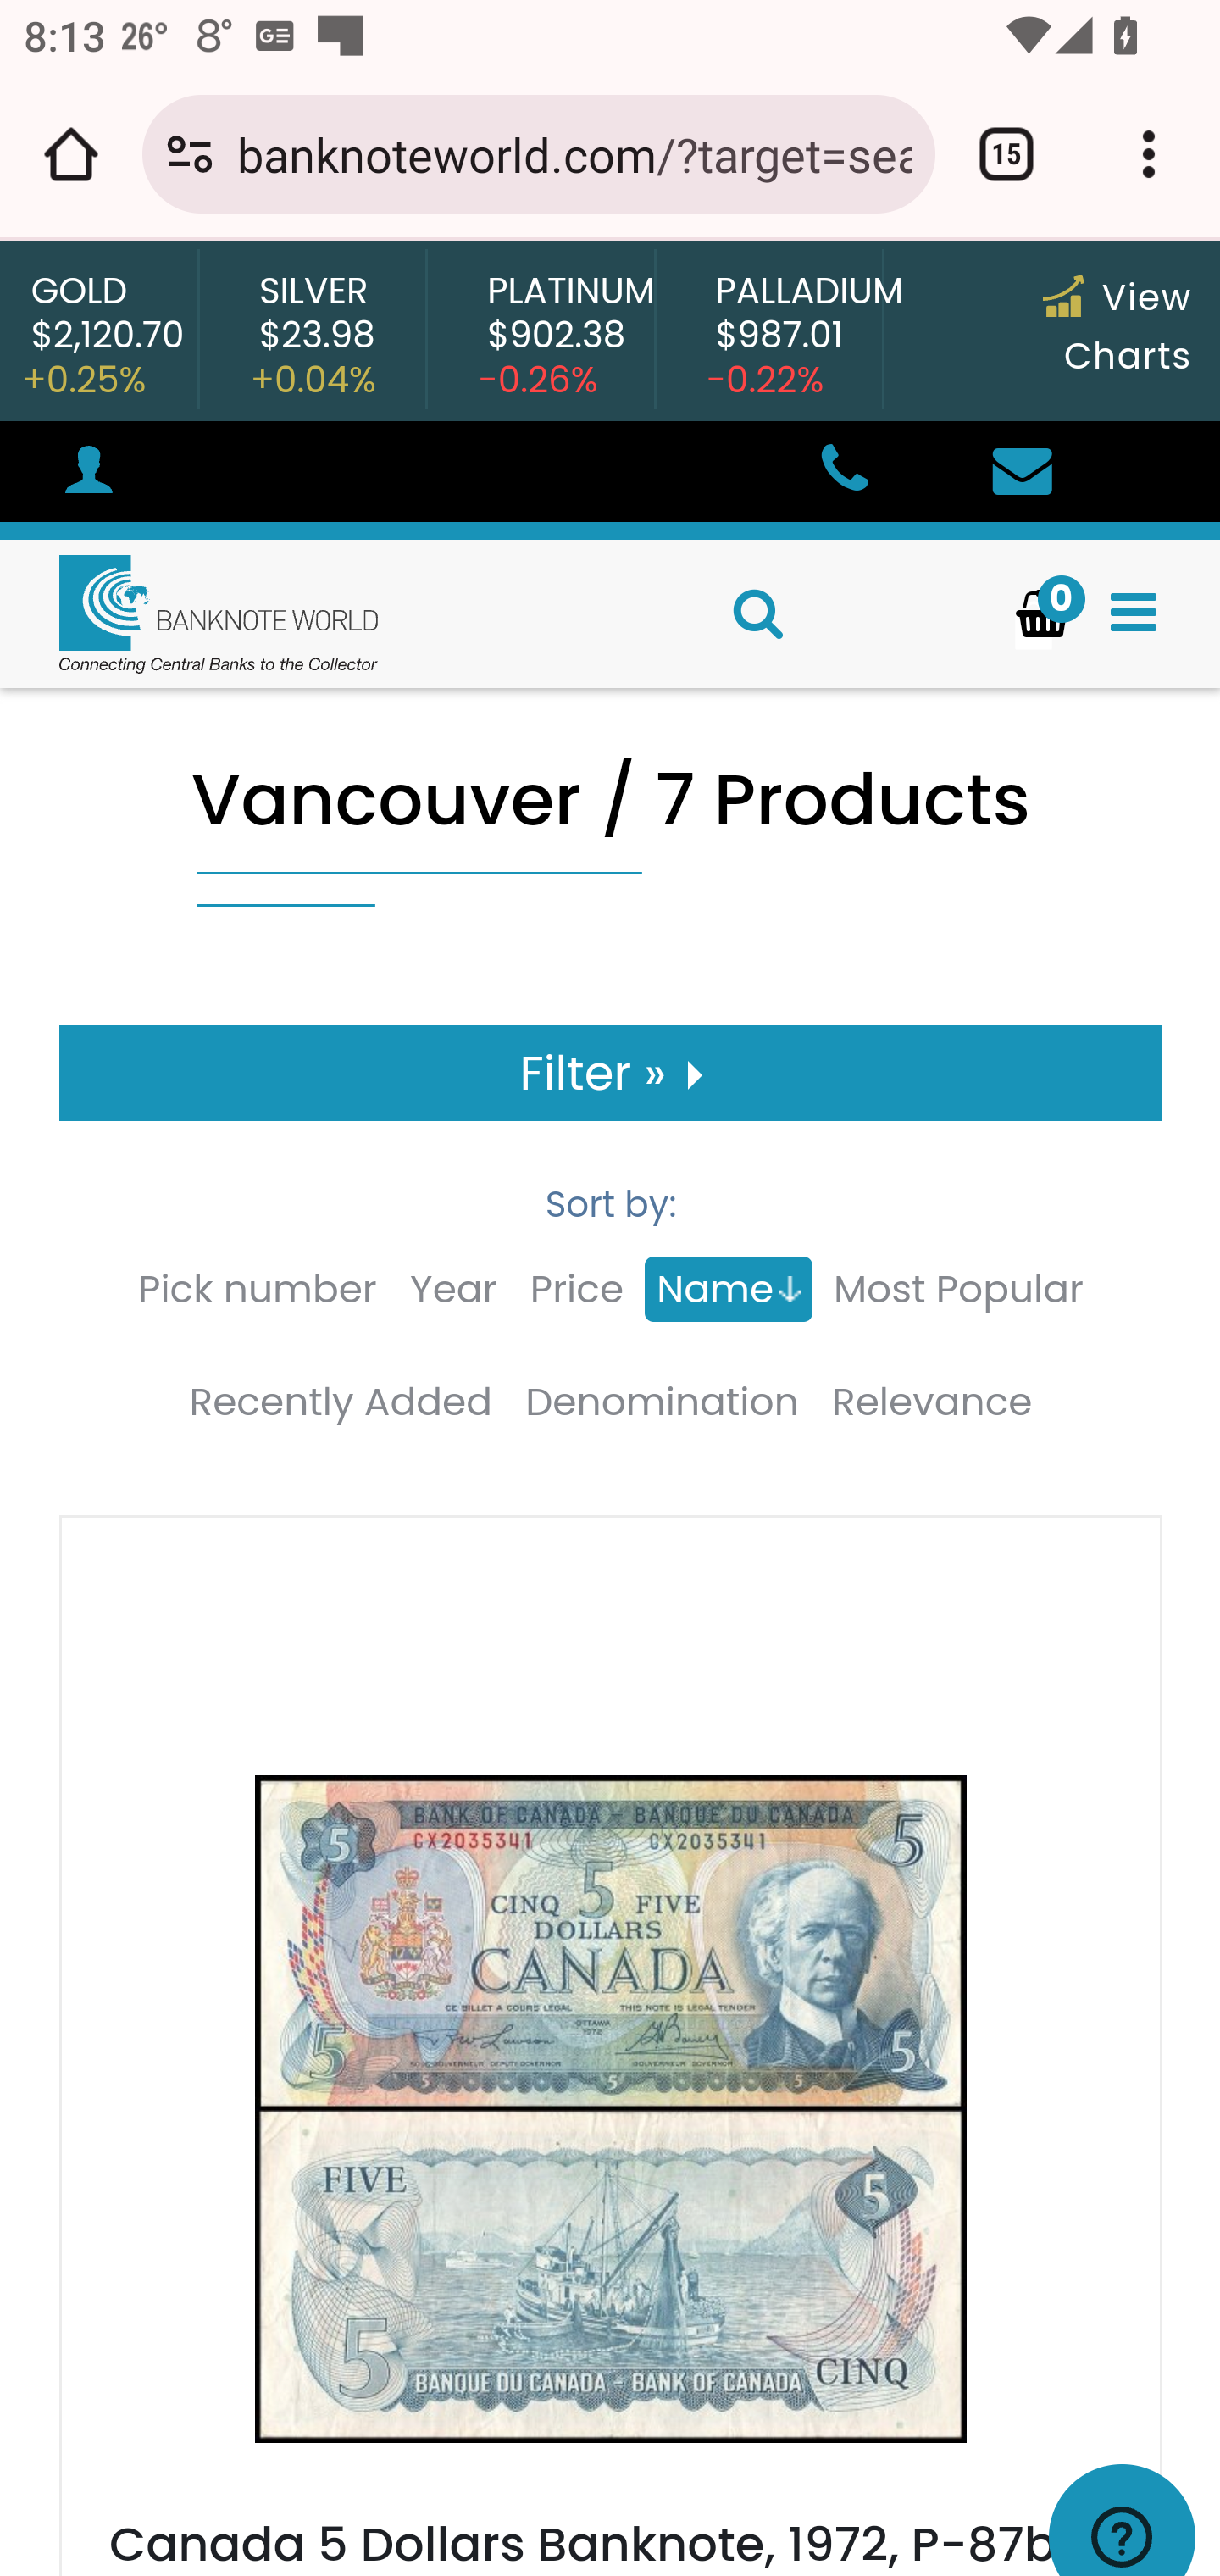 This screenshot has height=2576, width=1220. I want to click on Pick number, so click(258, 1289).